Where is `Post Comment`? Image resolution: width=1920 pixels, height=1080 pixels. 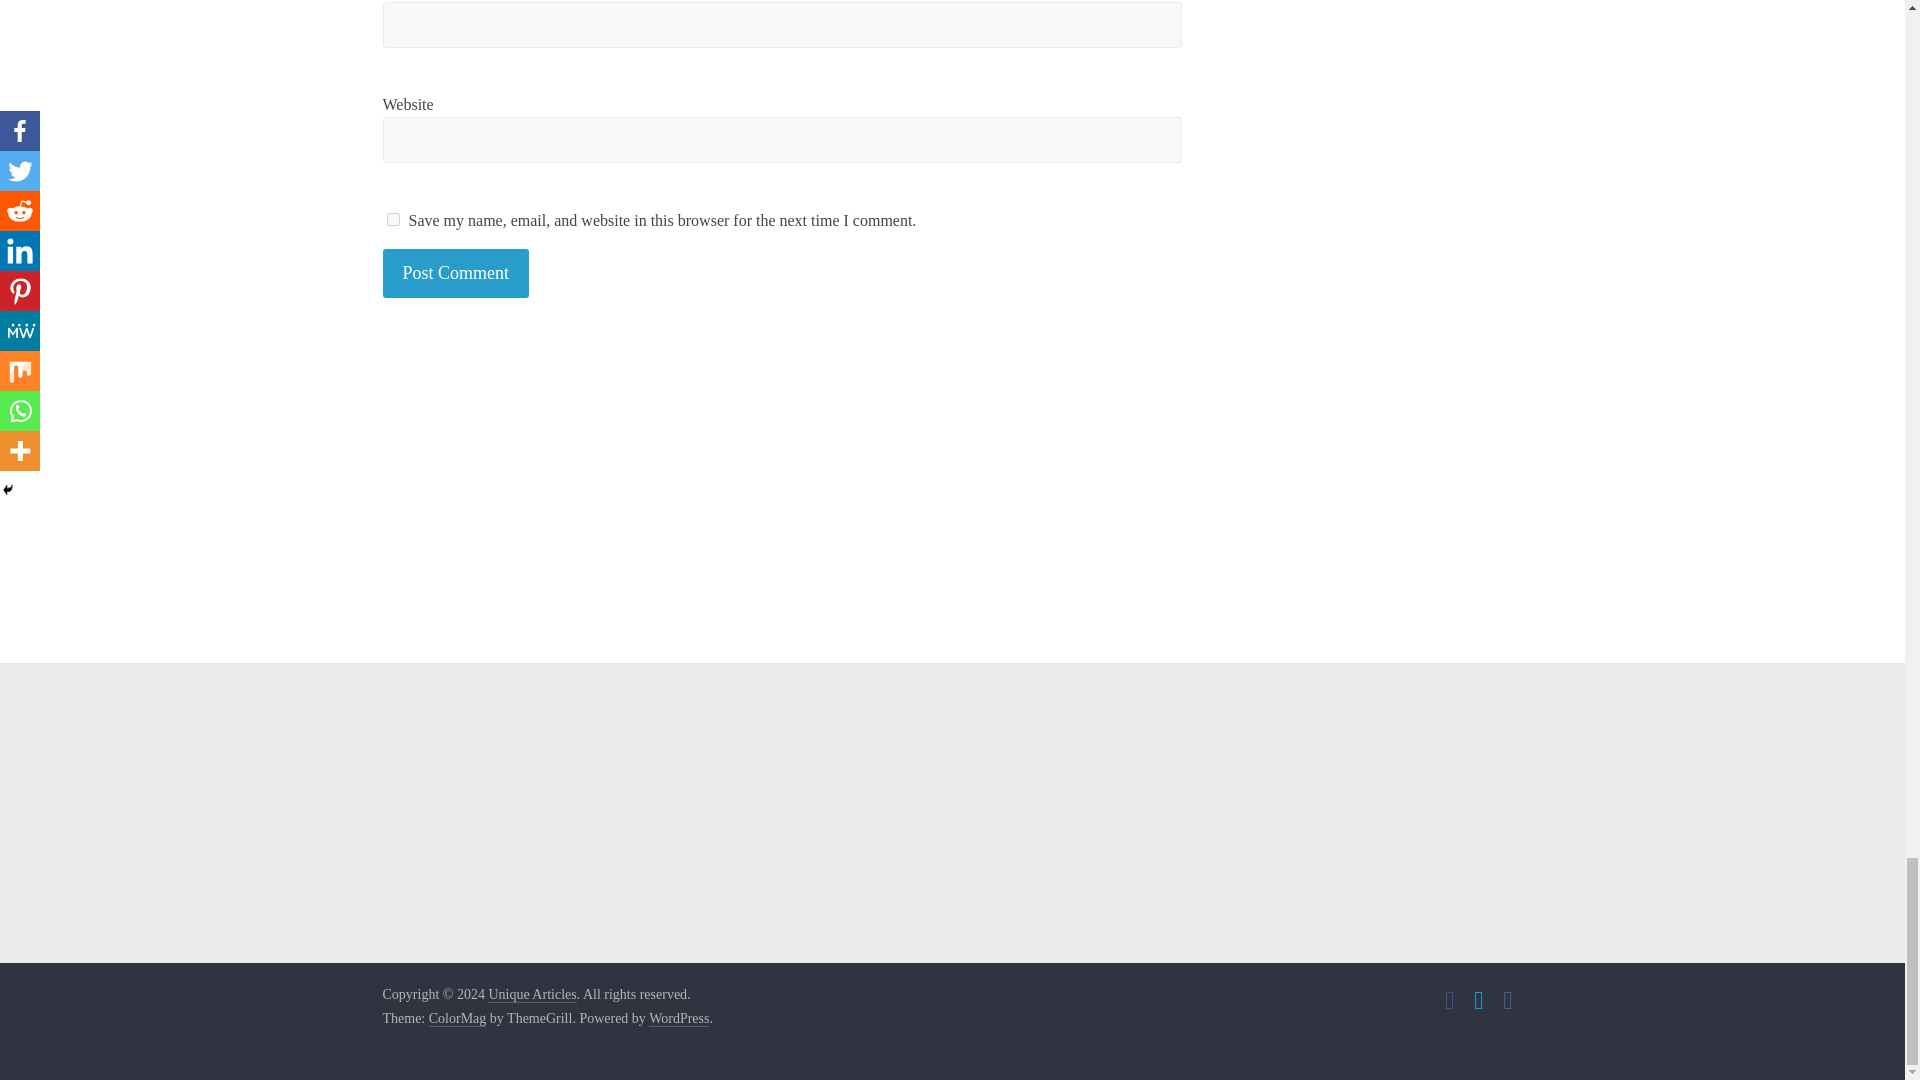 Post Comment is located at coordinates (456, 274).